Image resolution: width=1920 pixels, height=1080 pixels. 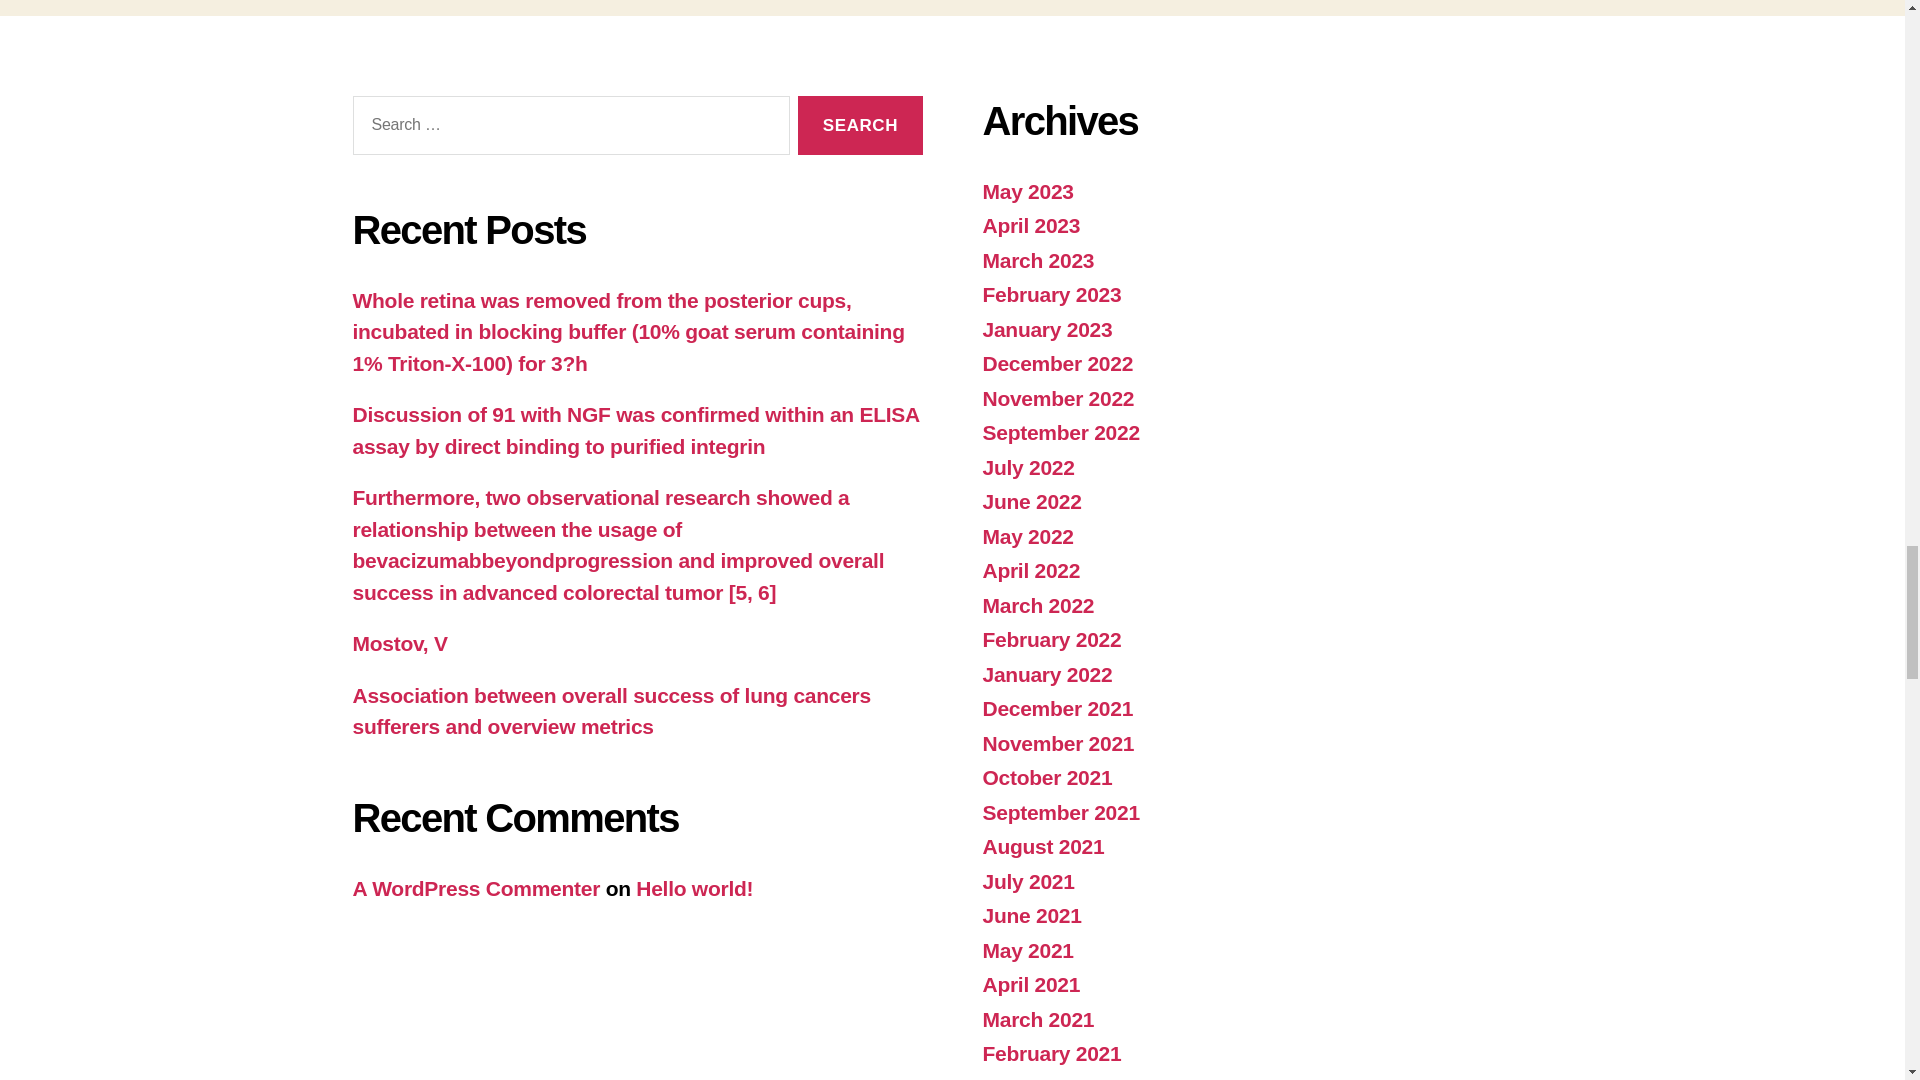 What do you see at coordinates (1027, 467) in the screenshot?
I see `July 2022` at bounding box center [1027, 467].